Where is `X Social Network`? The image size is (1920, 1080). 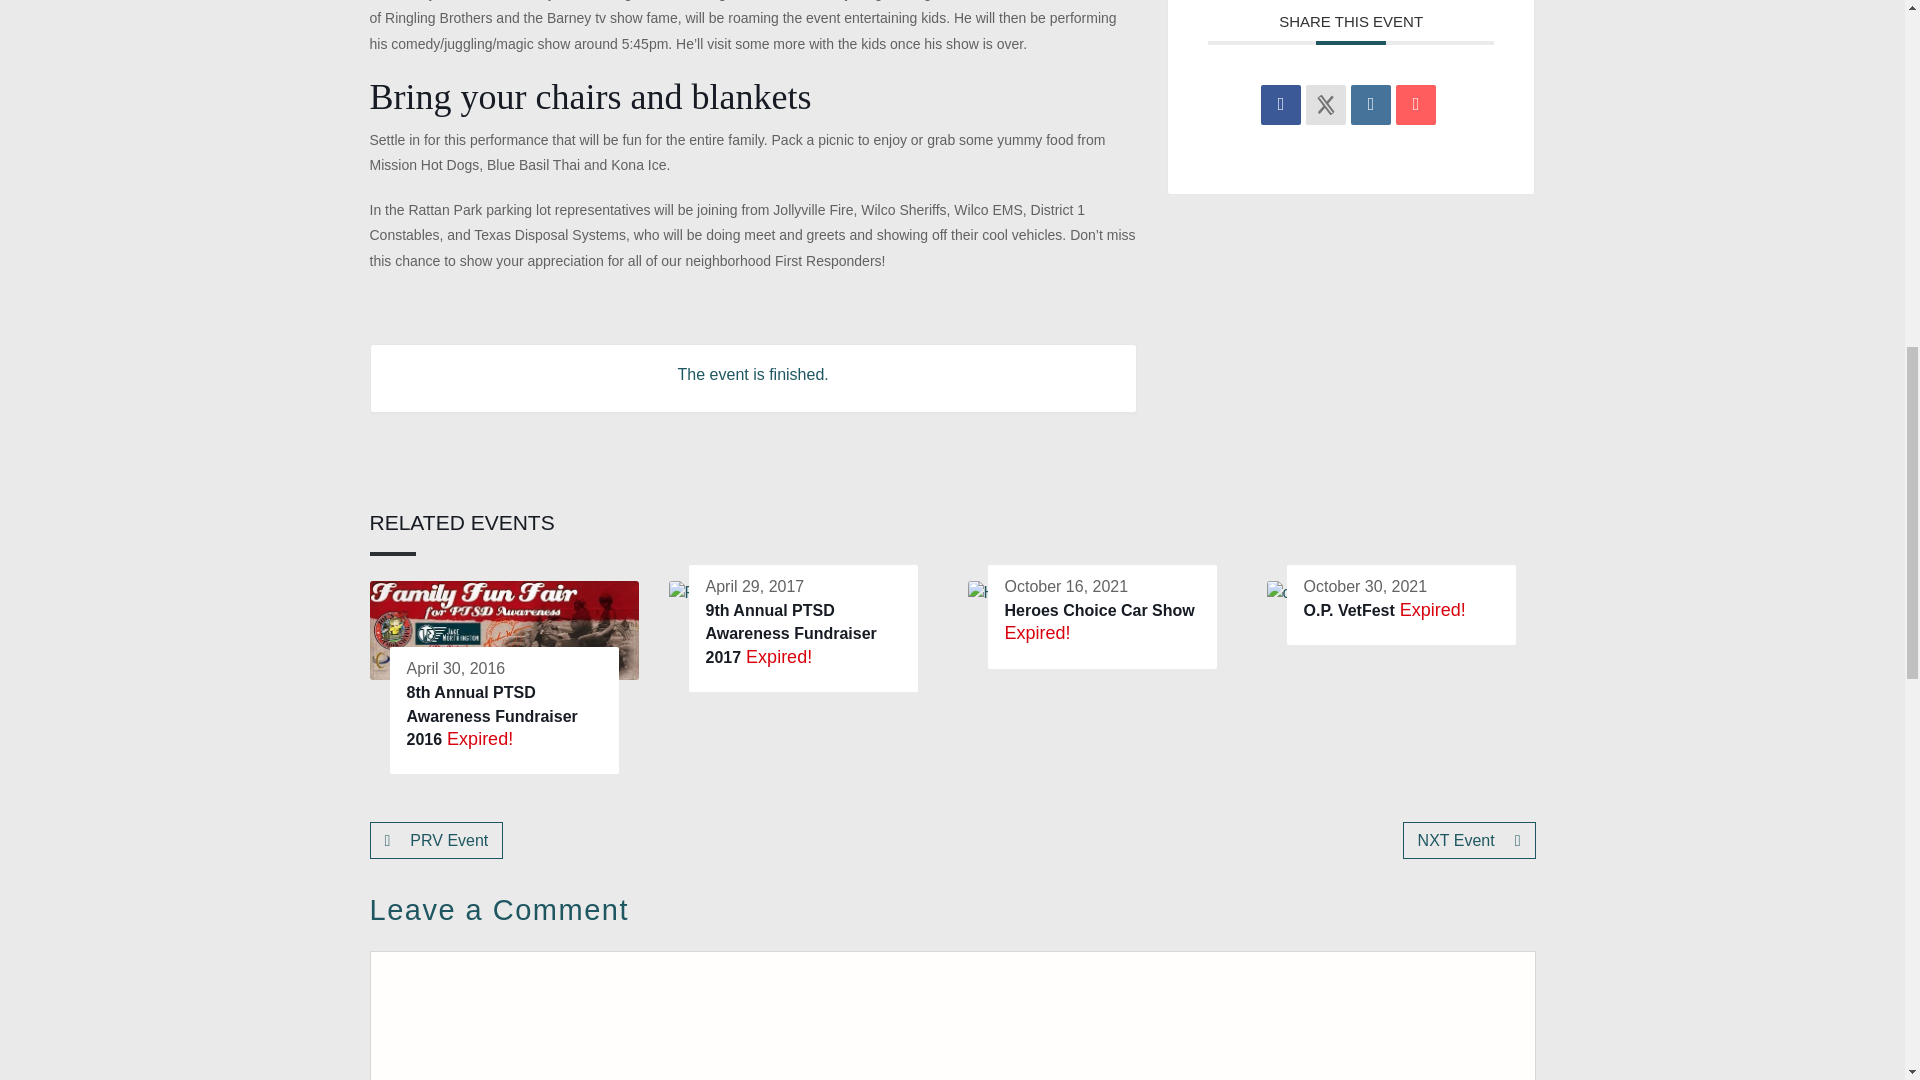 X Social Network is located at coordinates (1325, 105).